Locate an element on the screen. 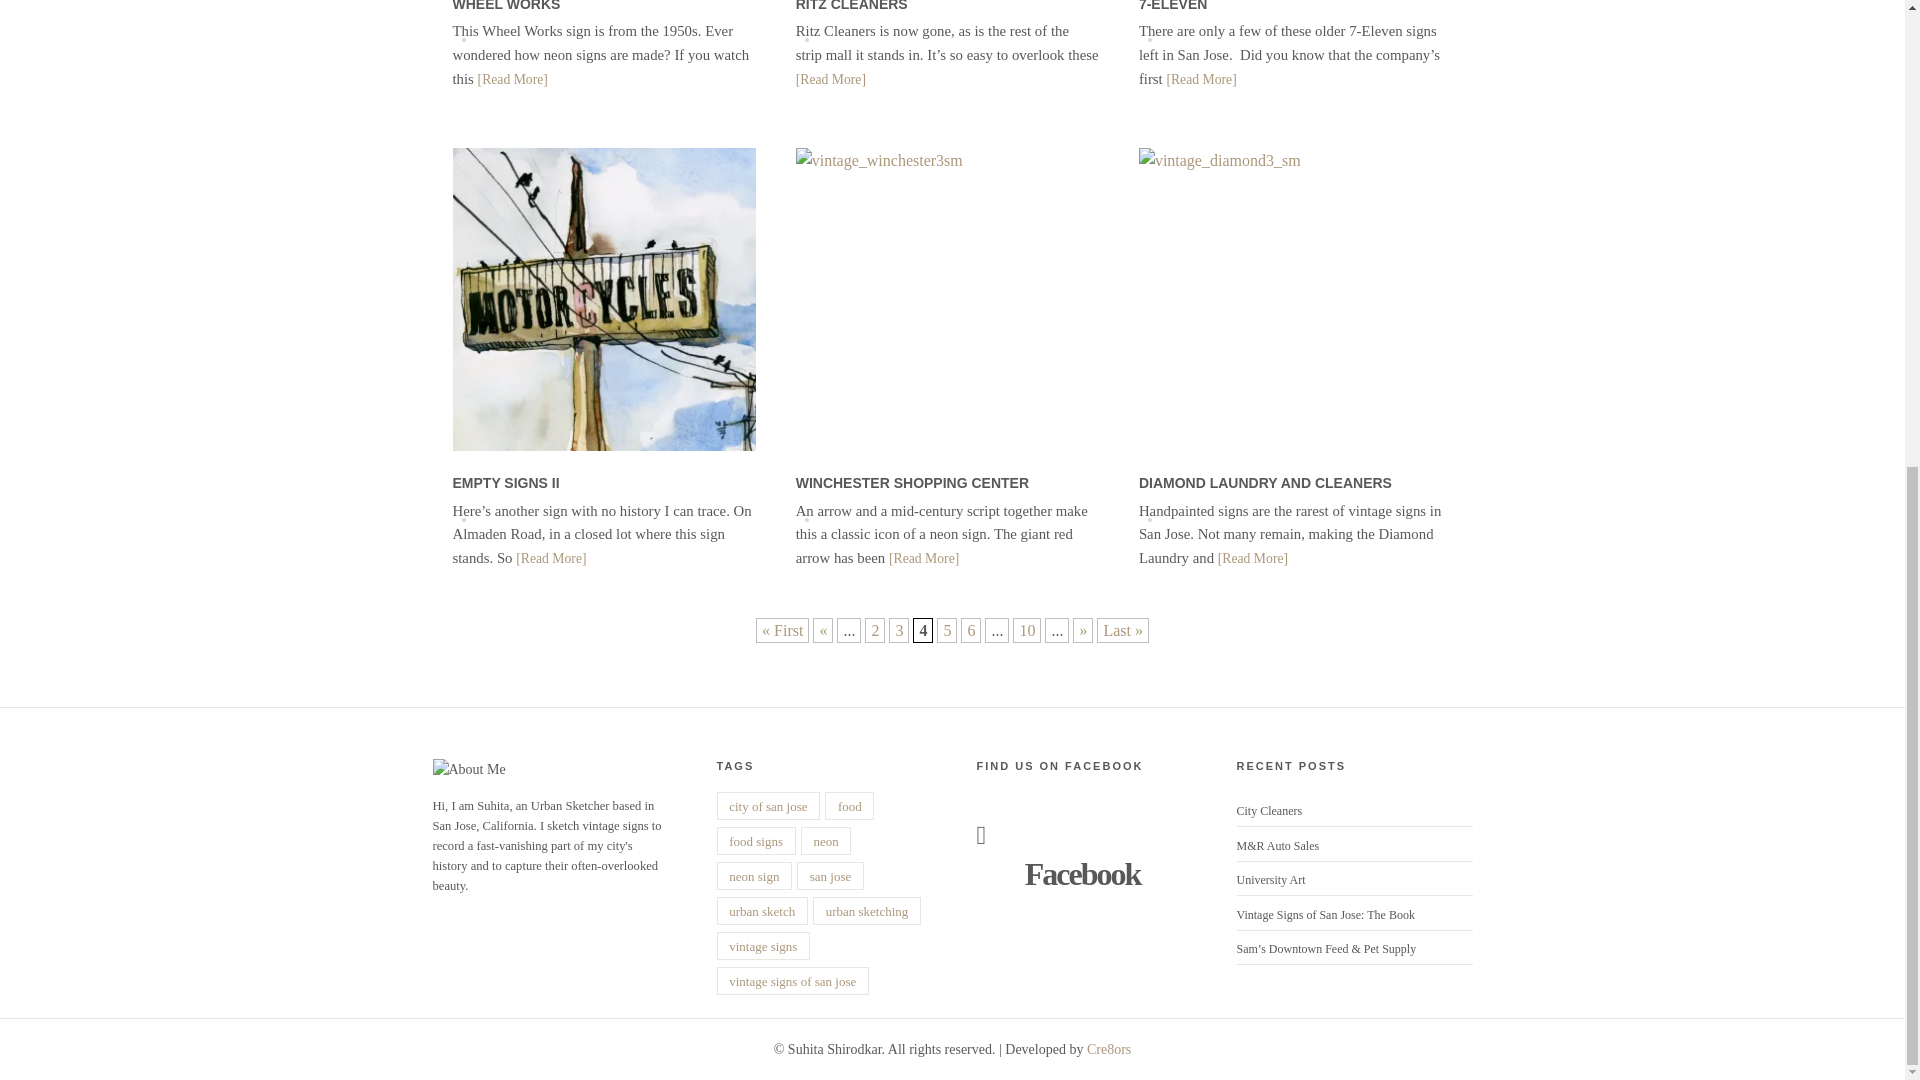 The image size is (1920, 1080). 59 topics is located at coordinates (768, 805).